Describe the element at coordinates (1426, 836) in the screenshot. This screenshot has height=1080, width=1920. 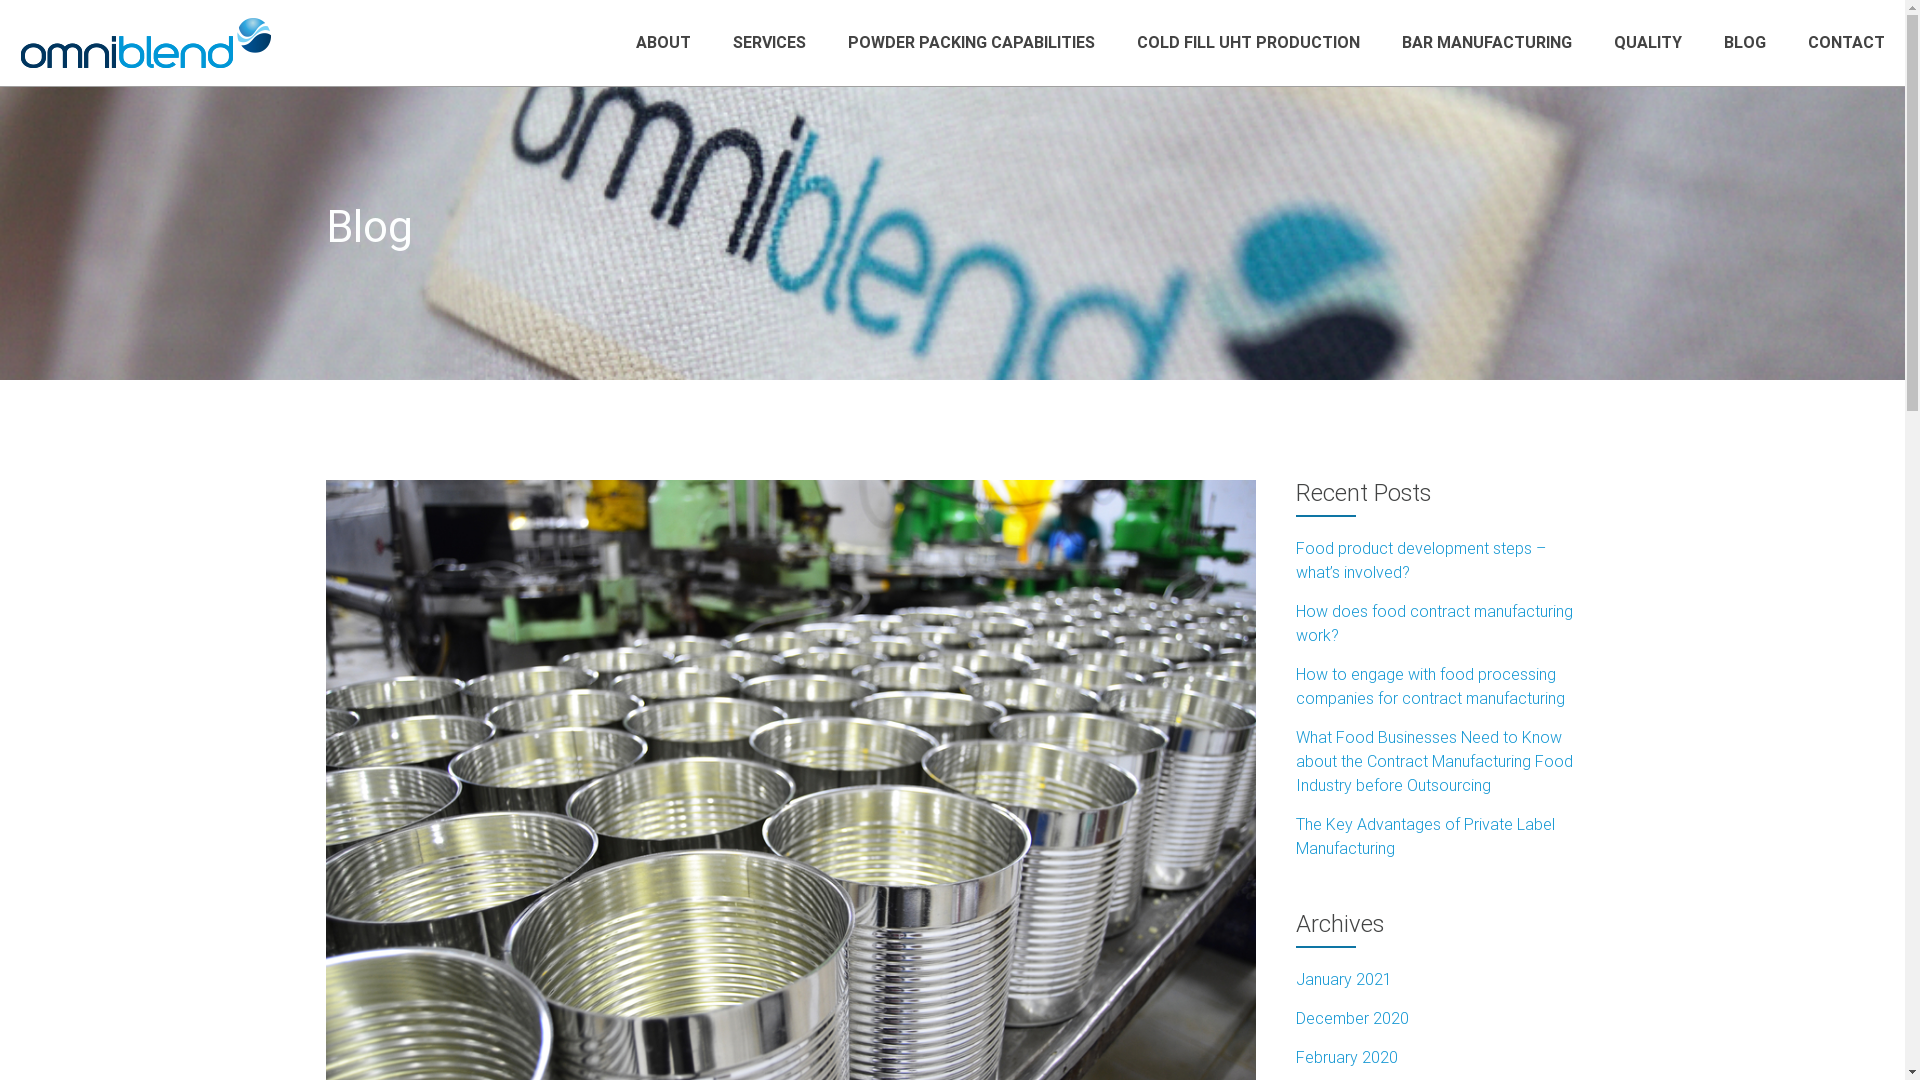
I see `The Key Advantages of Private Label Manufacturing` at that location.